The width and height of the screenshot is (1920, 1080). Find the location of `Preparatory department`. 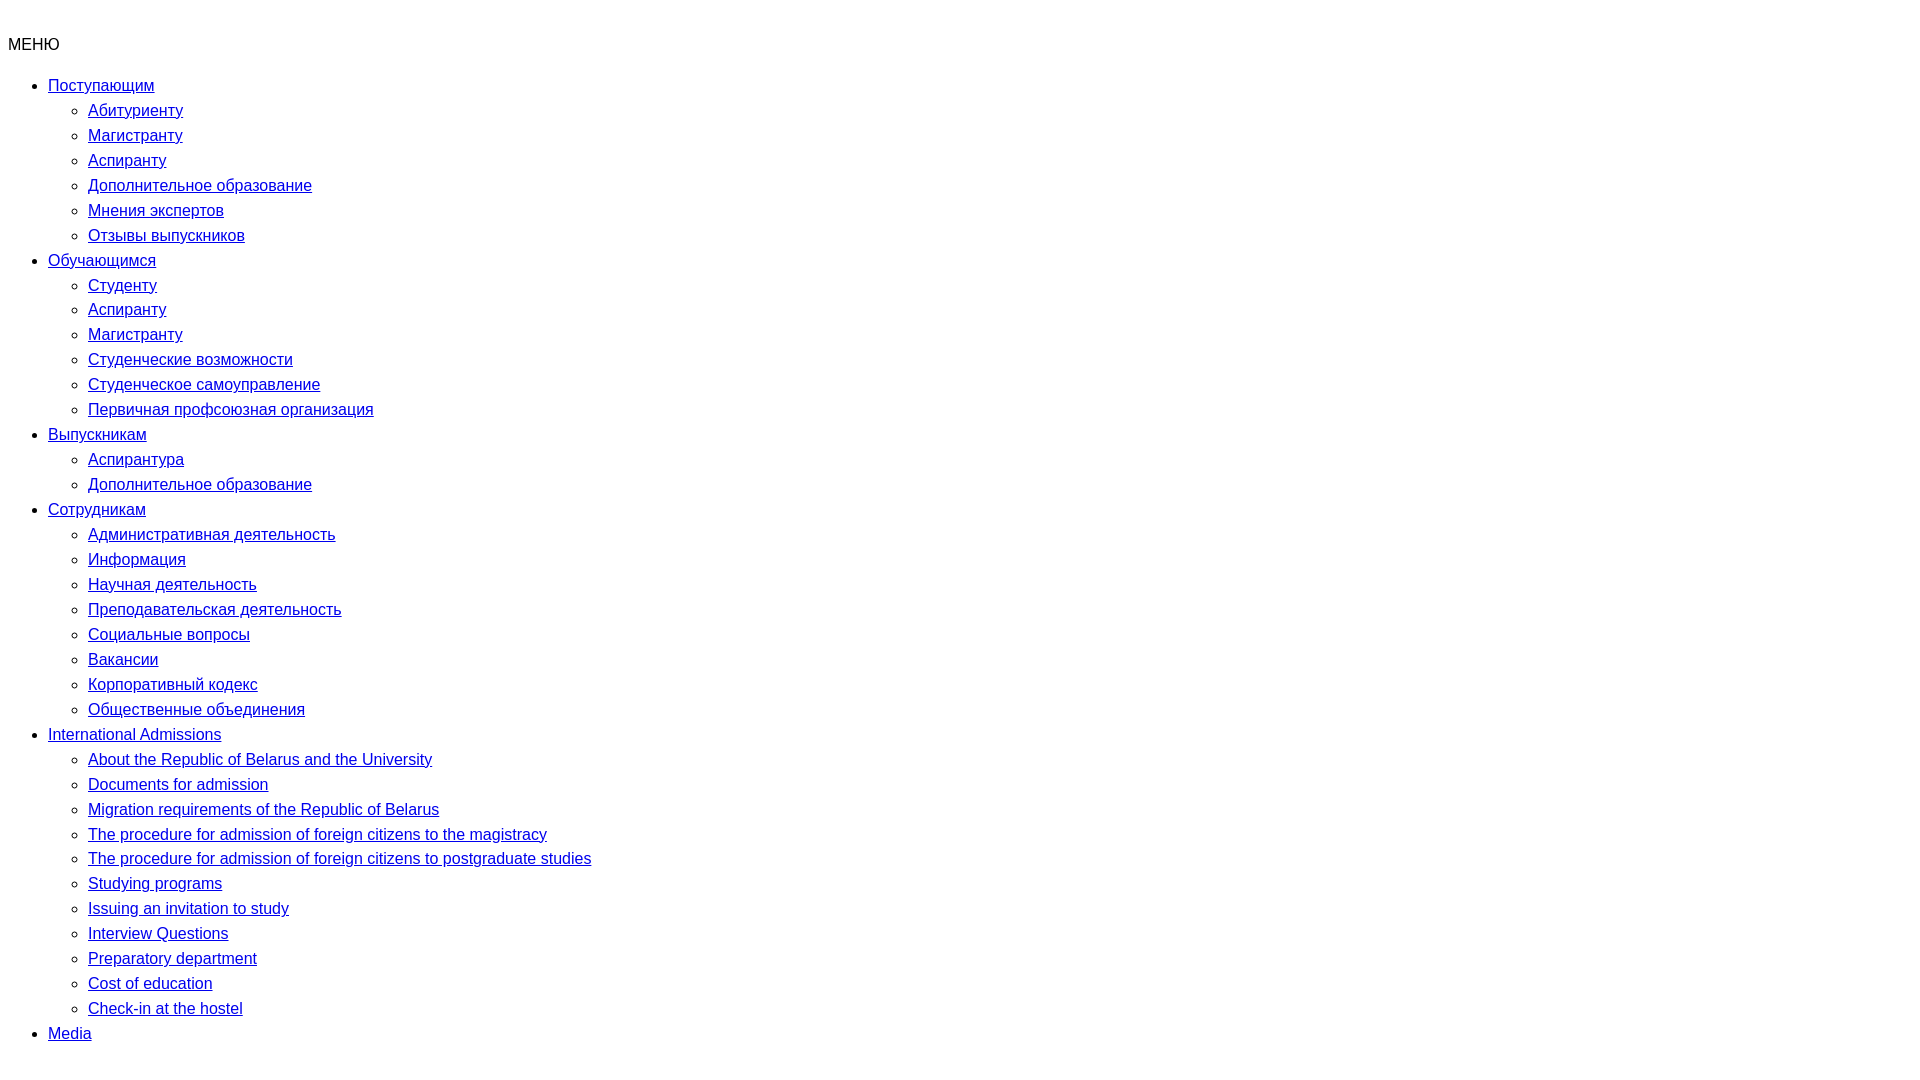

Preparatory department is located at coordinates (172, 958).